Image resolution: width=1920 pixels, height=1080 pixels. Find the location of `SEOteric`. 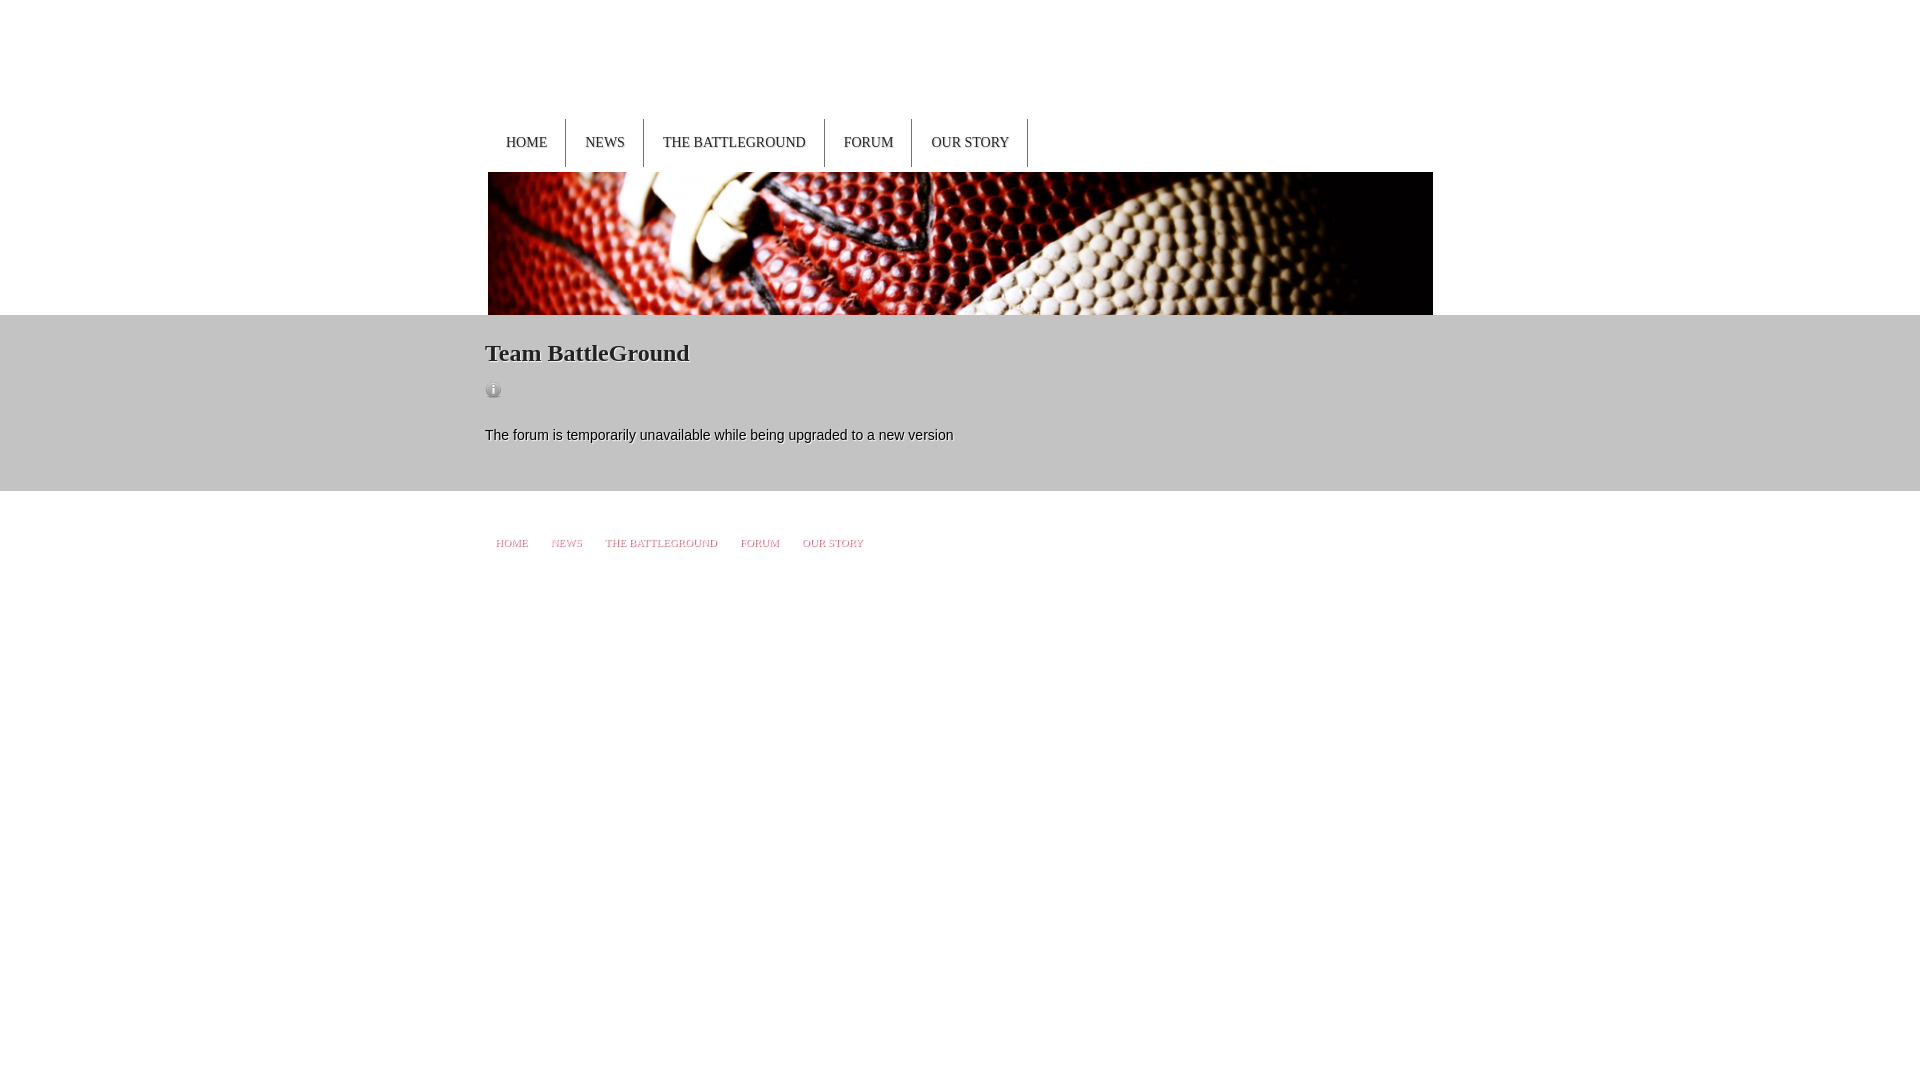

SEOteric is located at coordinates (1377, 567).